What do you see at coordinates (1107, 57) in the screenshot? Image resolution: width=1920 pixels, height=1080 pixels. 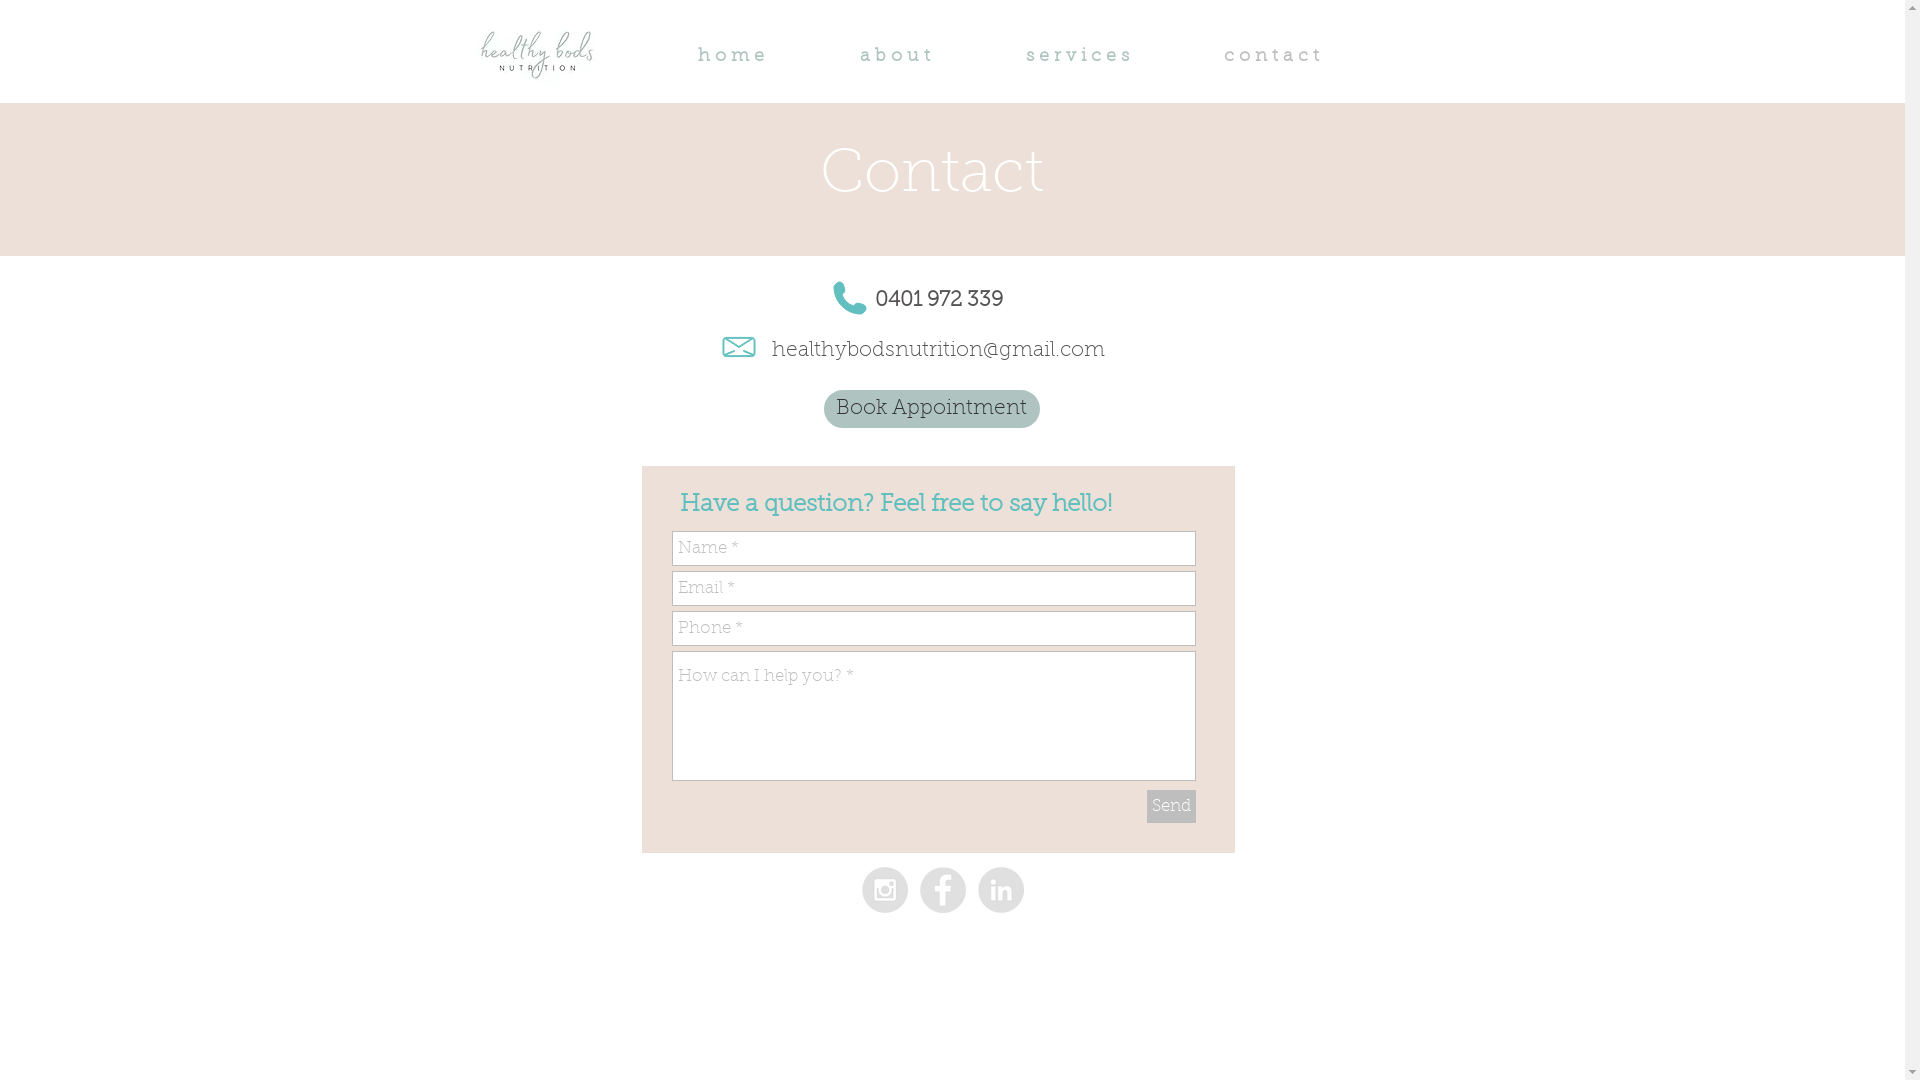 I see `s e r v i c e s` at bounding box center [1107, 57].